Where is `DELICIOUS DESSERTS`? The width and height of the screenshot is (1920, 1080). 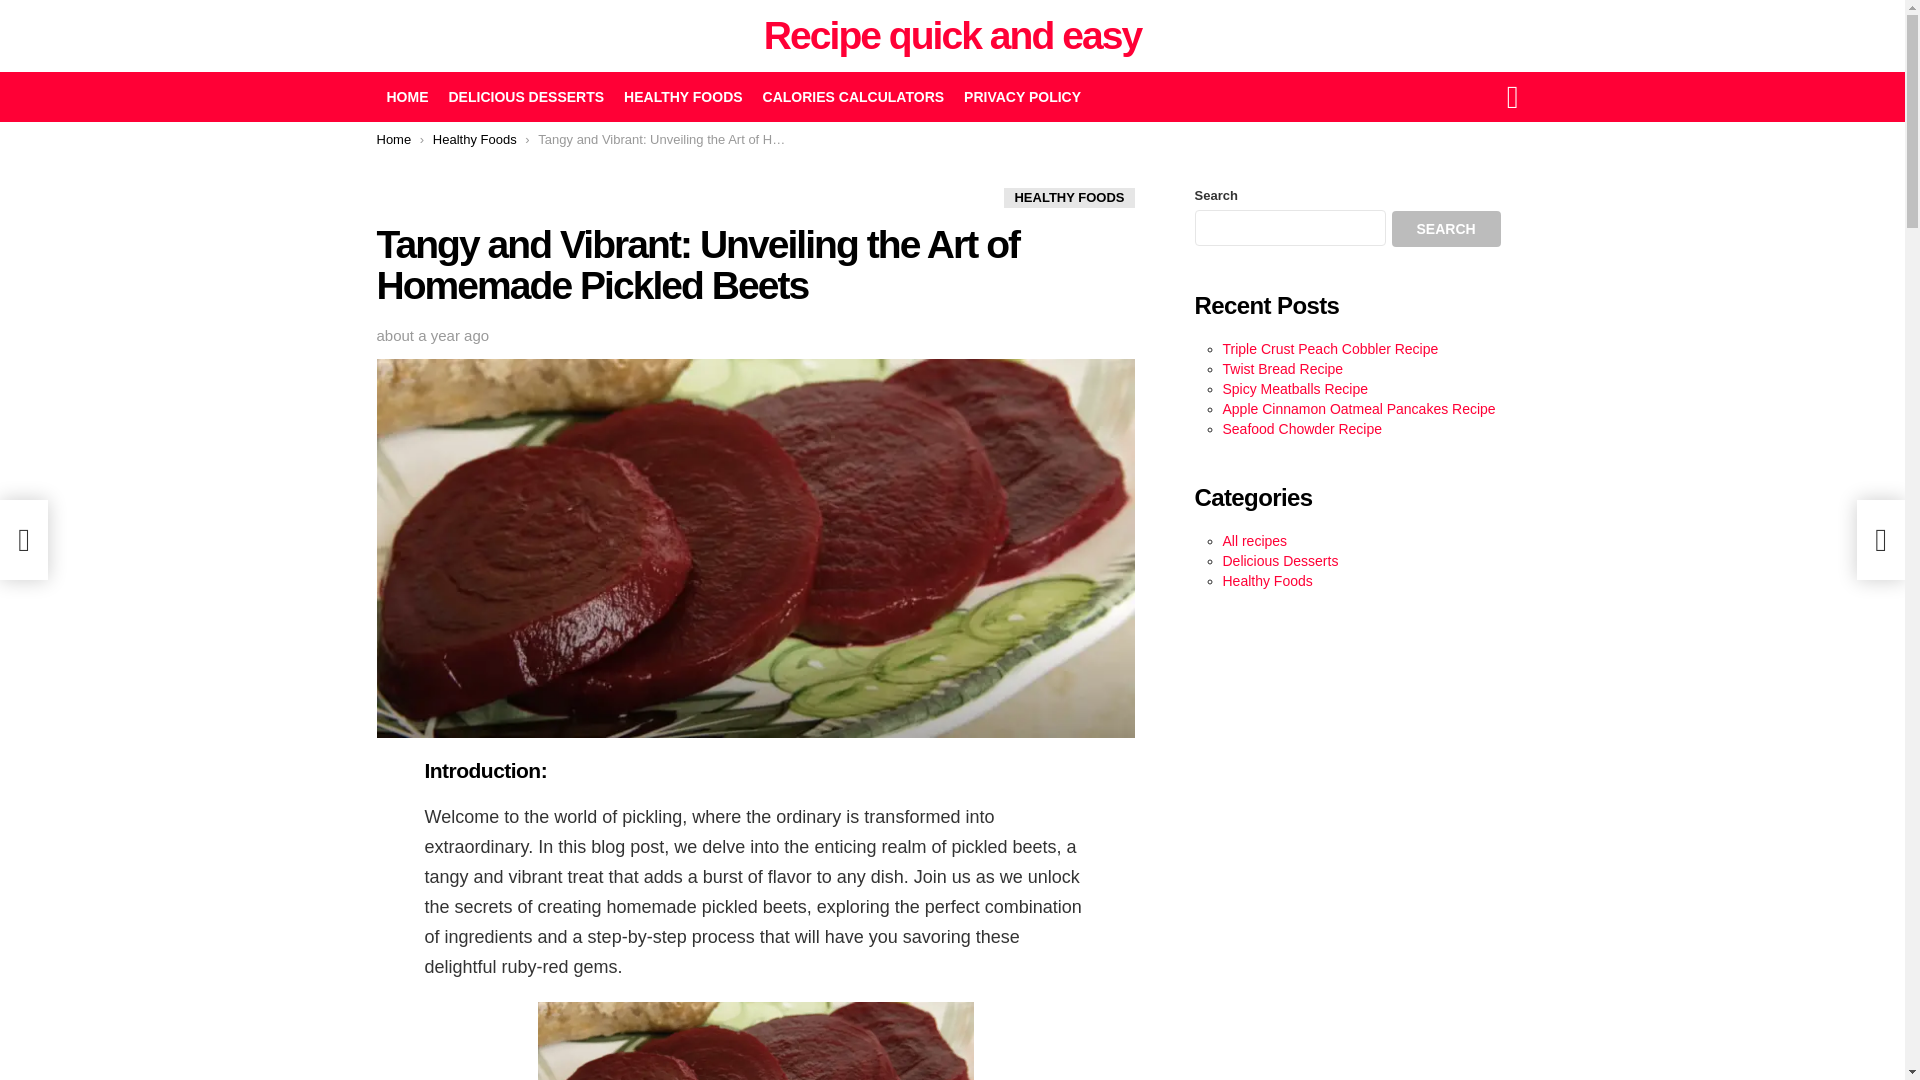 DELICIOUS DESSERTS is located at coordinates (526, 97).